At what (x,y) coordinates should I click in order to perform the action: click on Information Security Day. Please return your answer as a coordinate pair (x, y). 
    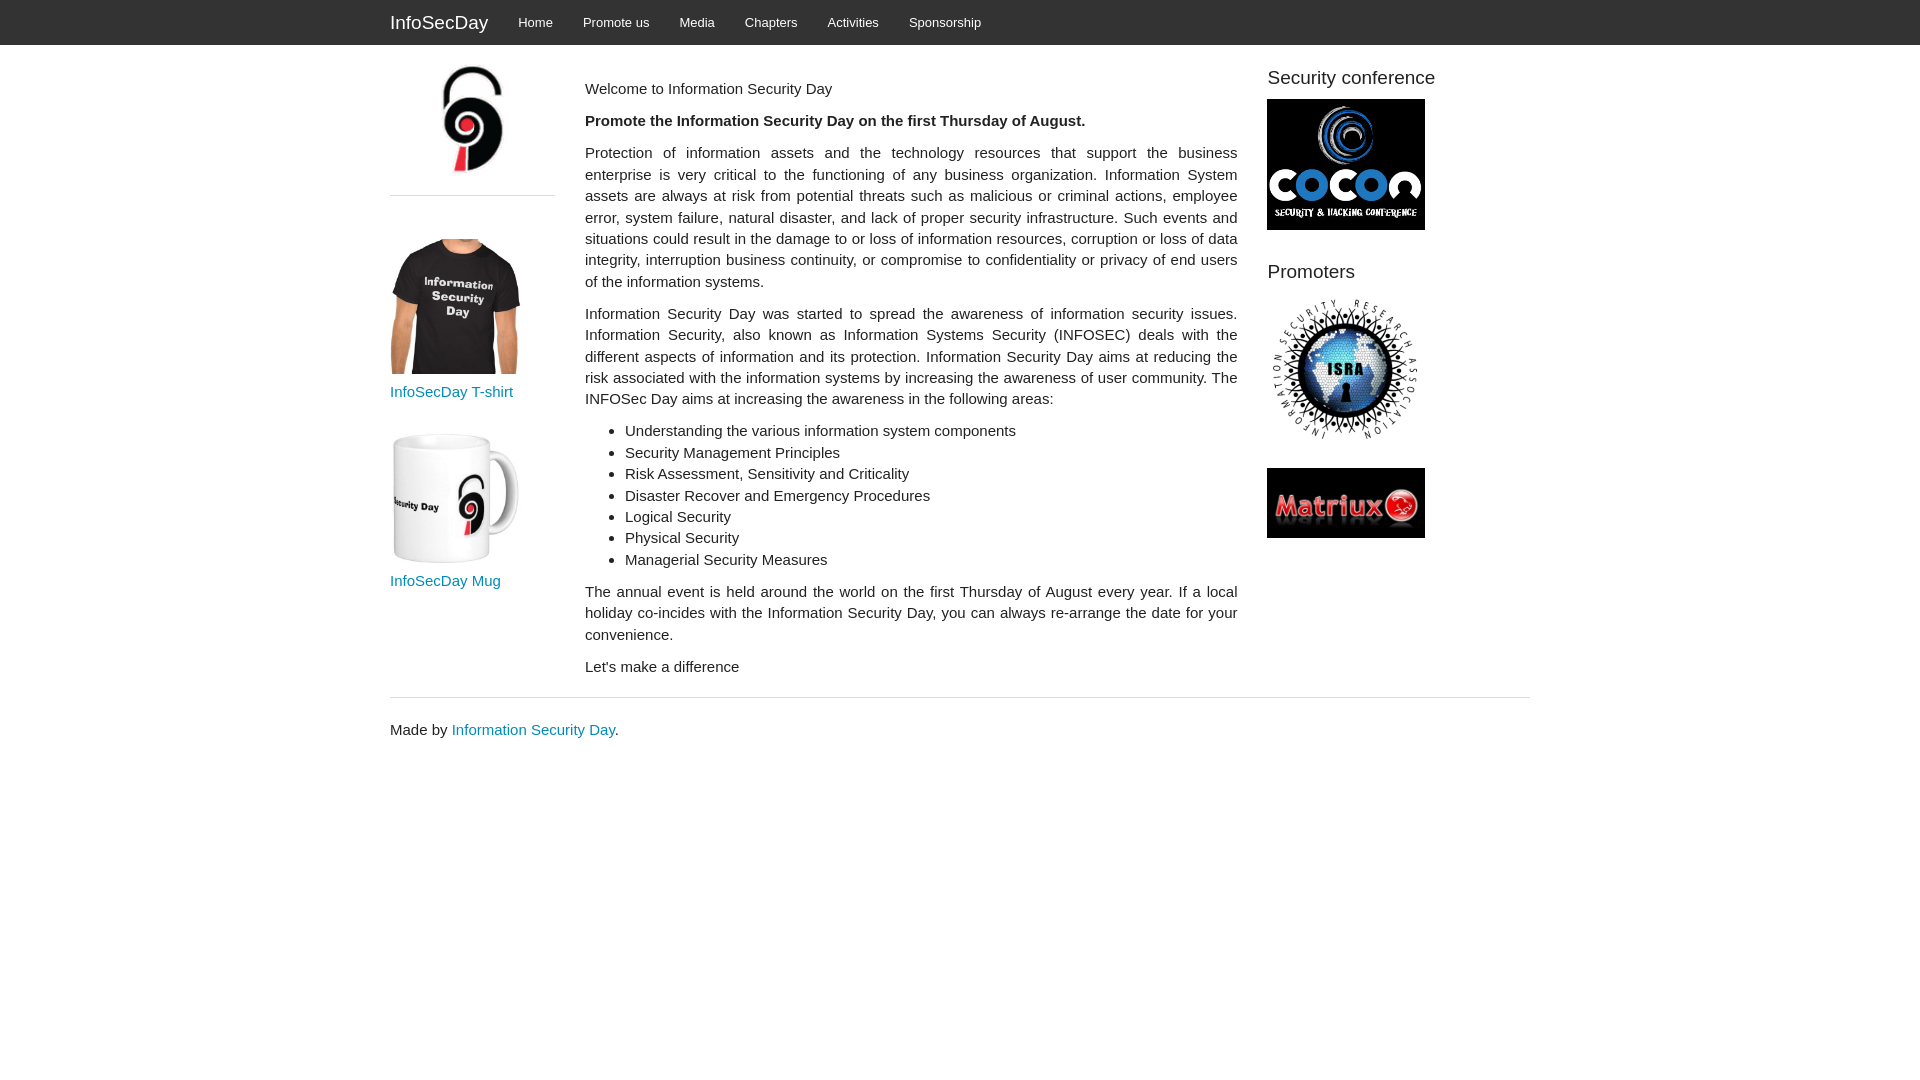
    Looking at the image, I should click on (532, 729).